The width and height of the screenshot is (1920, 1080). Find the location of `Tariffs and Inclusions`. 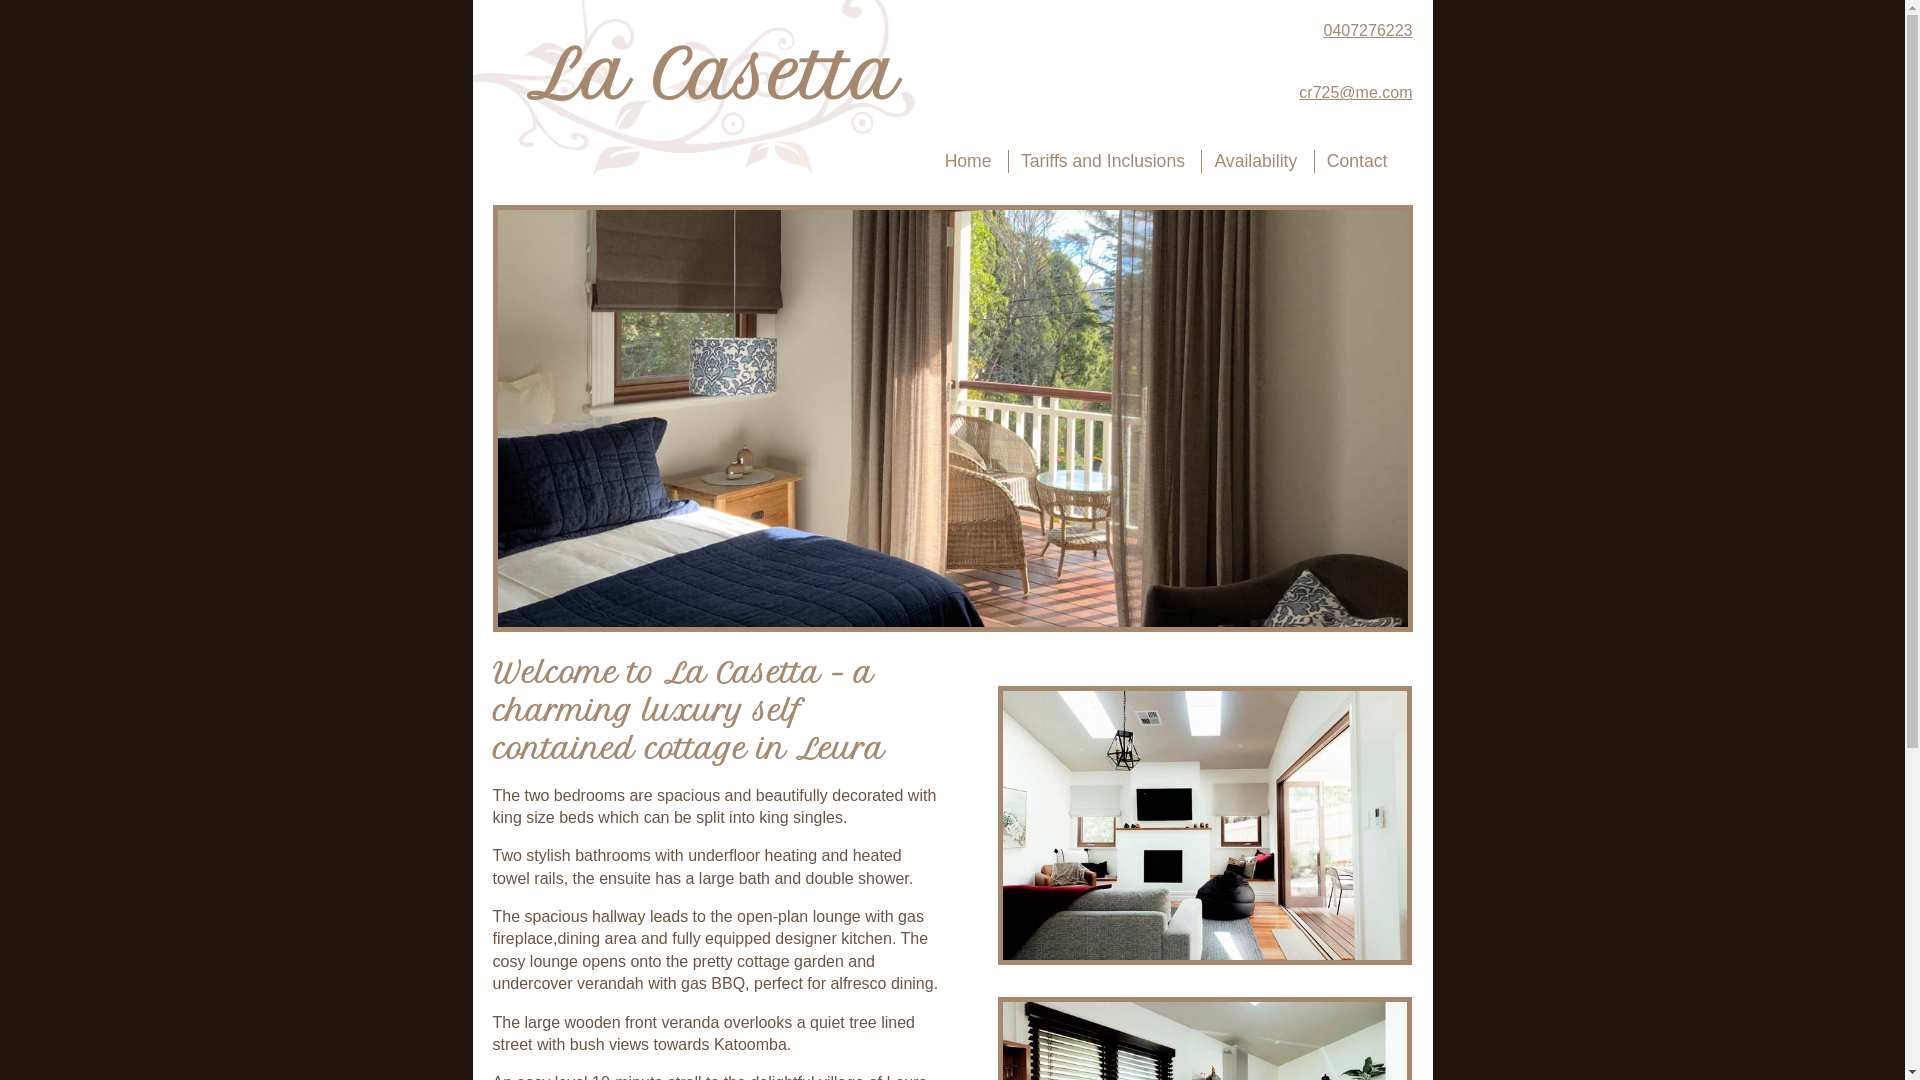

Tariffs and Inclusions is located at coordinates (1103, 162).